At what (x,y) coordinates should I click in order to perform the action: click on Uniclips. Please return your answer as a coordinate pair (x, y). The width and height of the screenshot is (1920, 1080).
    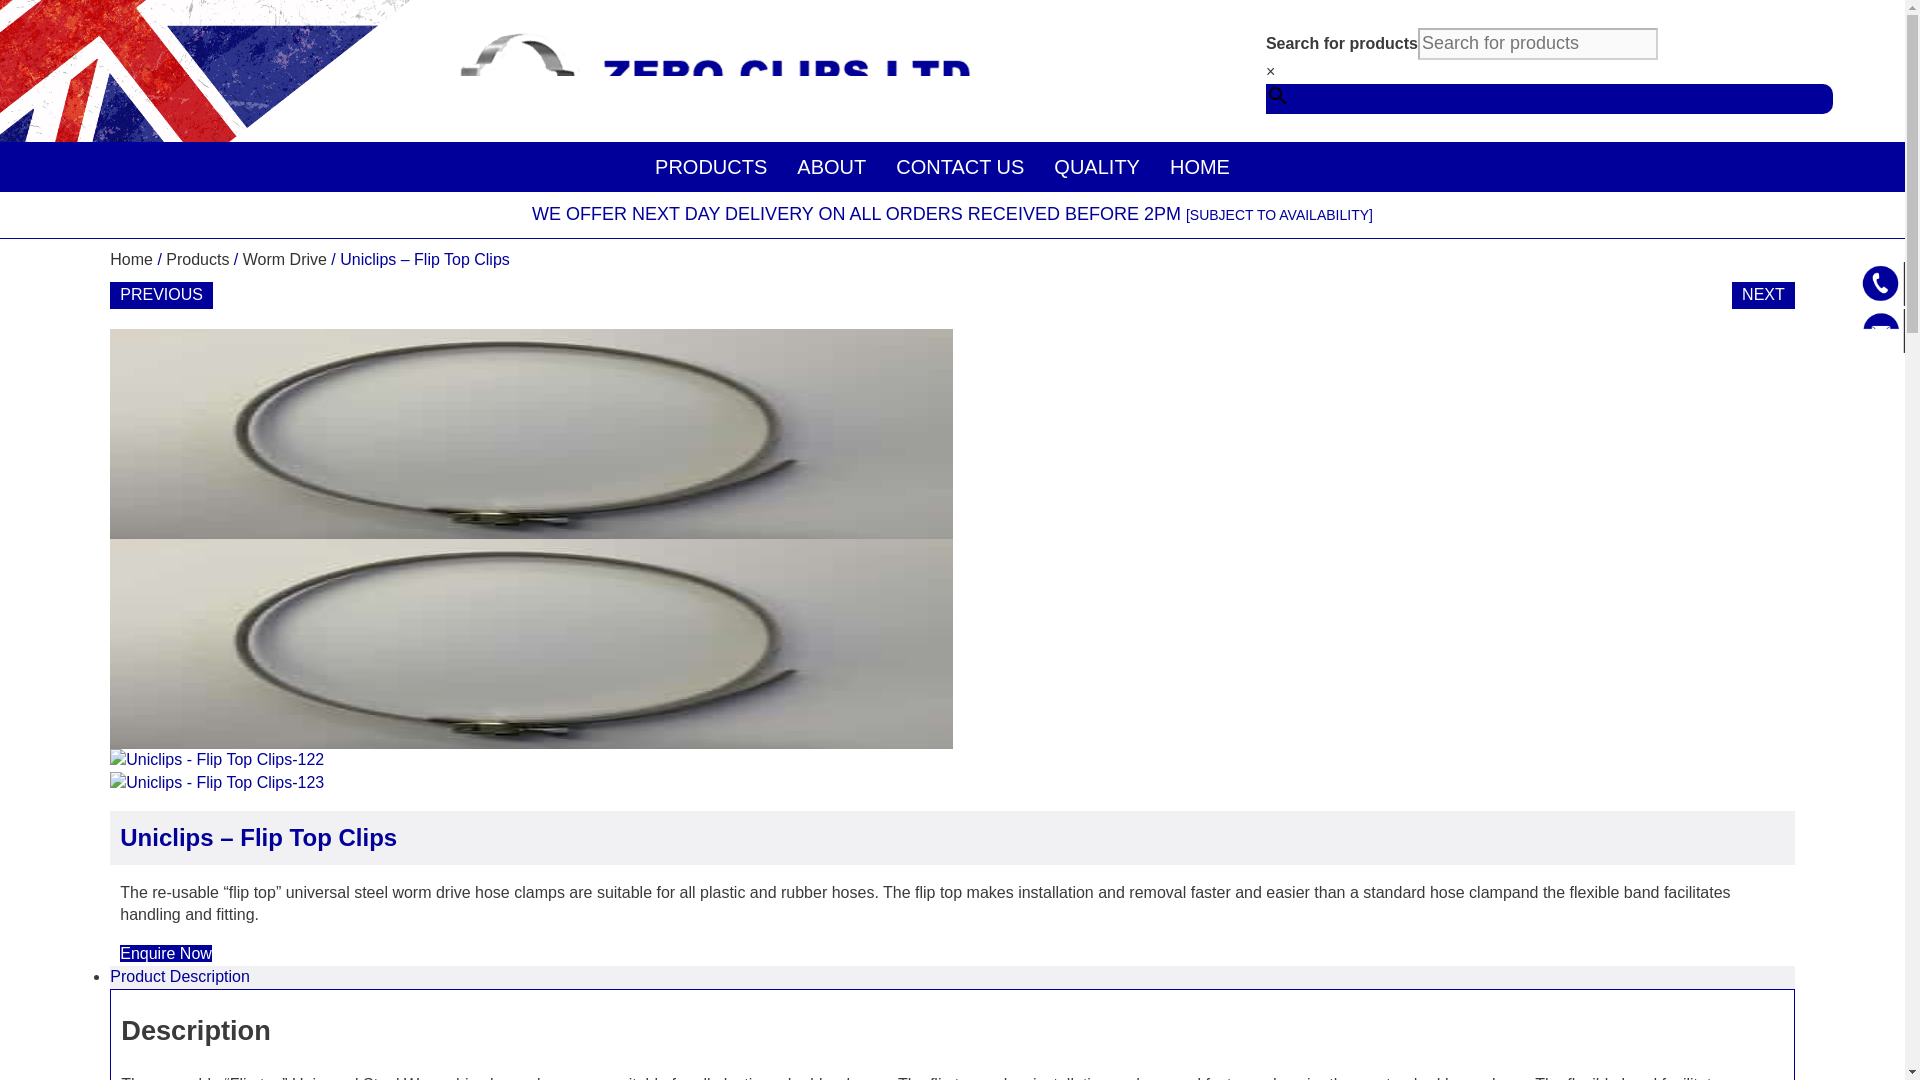
    Looking at the image, I should click on (530, 644).